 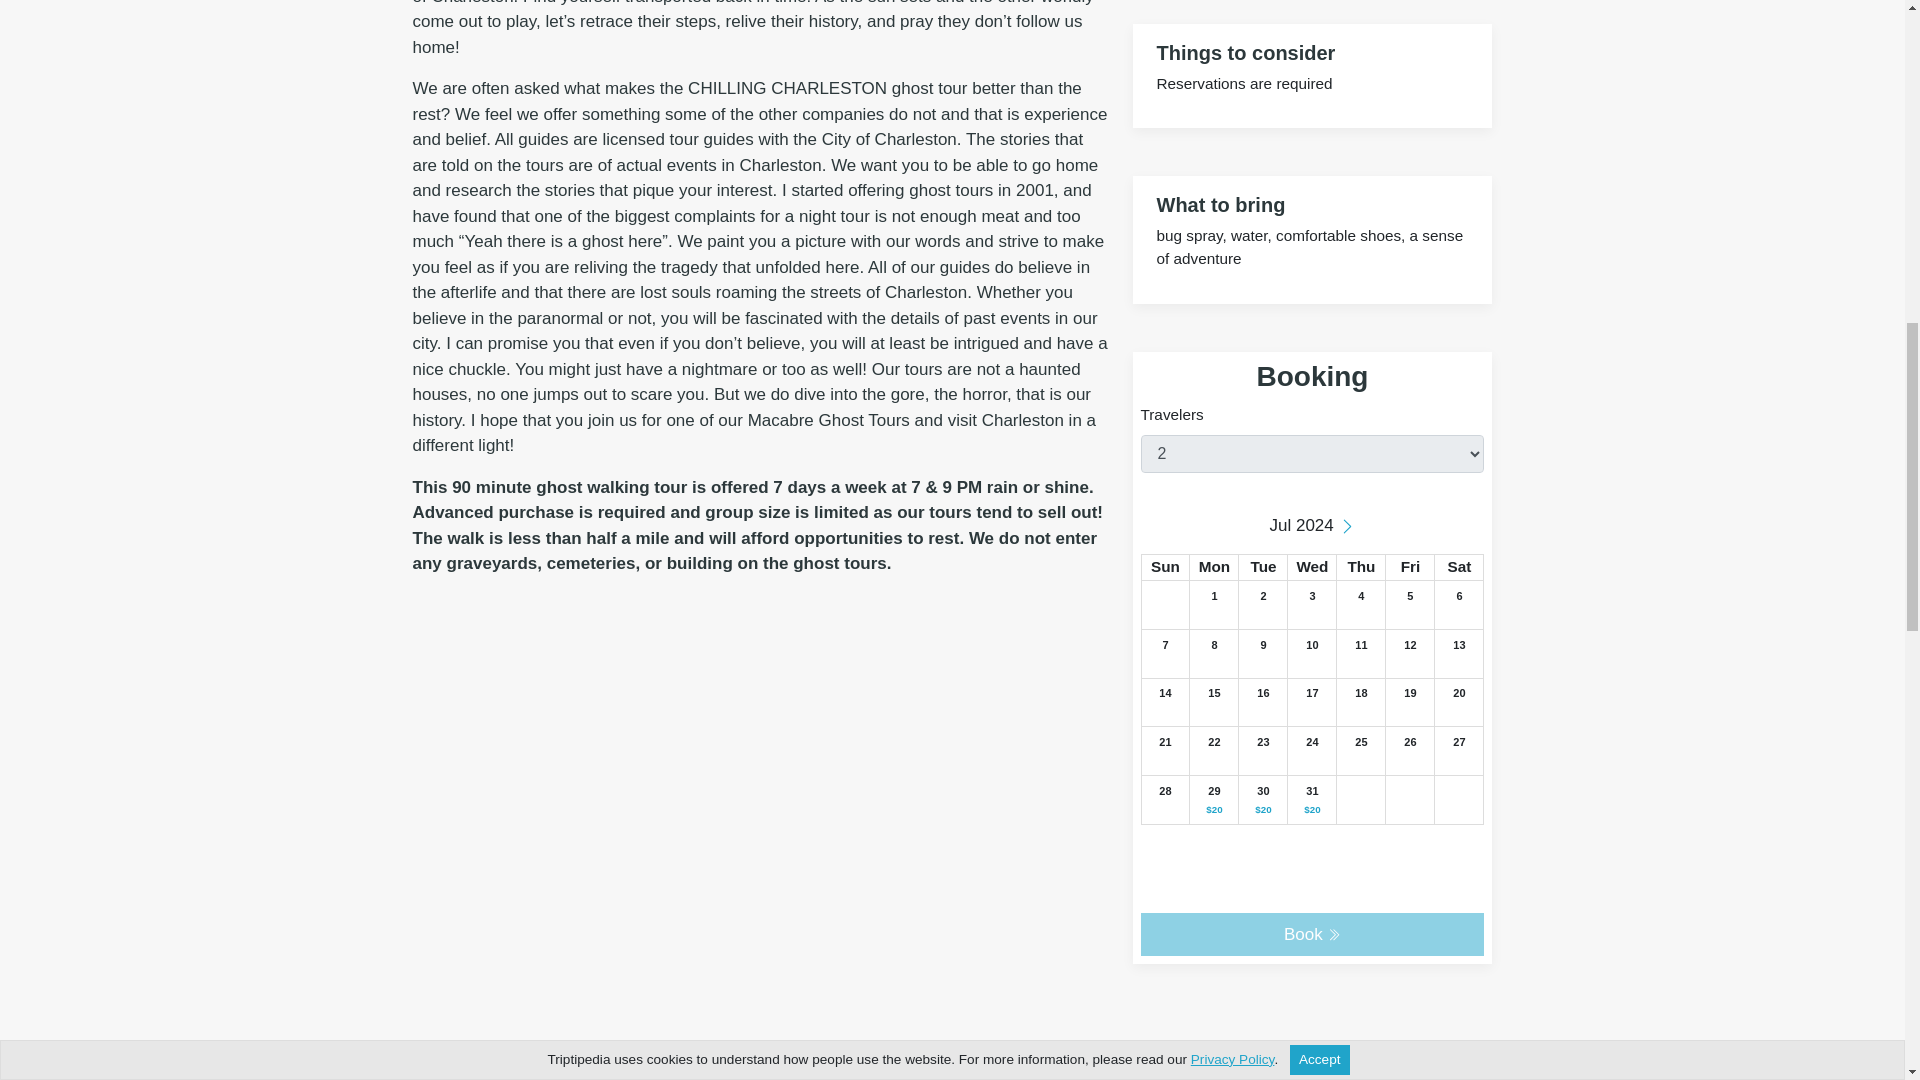 I want to click on Book, so click(x=1312, y=934).